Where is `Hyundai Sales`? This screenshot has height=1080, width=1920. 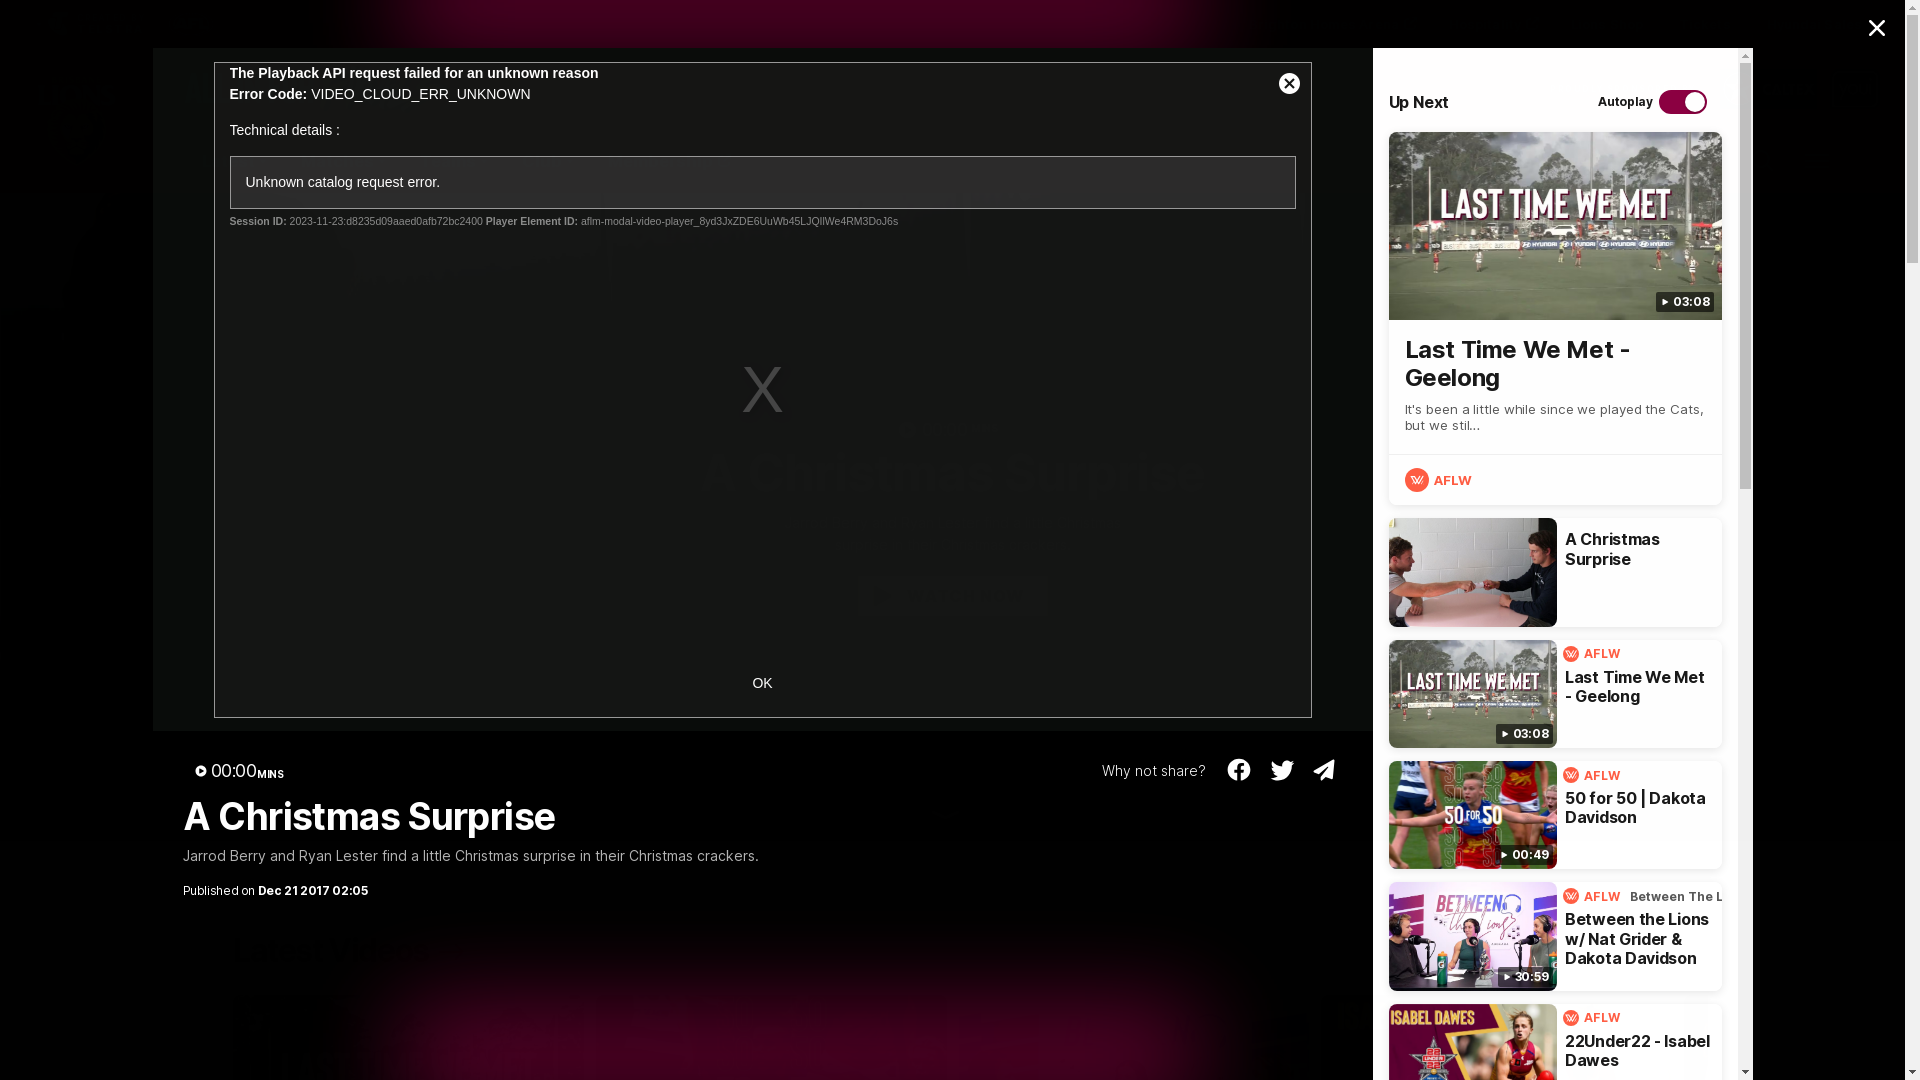
Hyundai Sales is located at coordinates (1814, 24).